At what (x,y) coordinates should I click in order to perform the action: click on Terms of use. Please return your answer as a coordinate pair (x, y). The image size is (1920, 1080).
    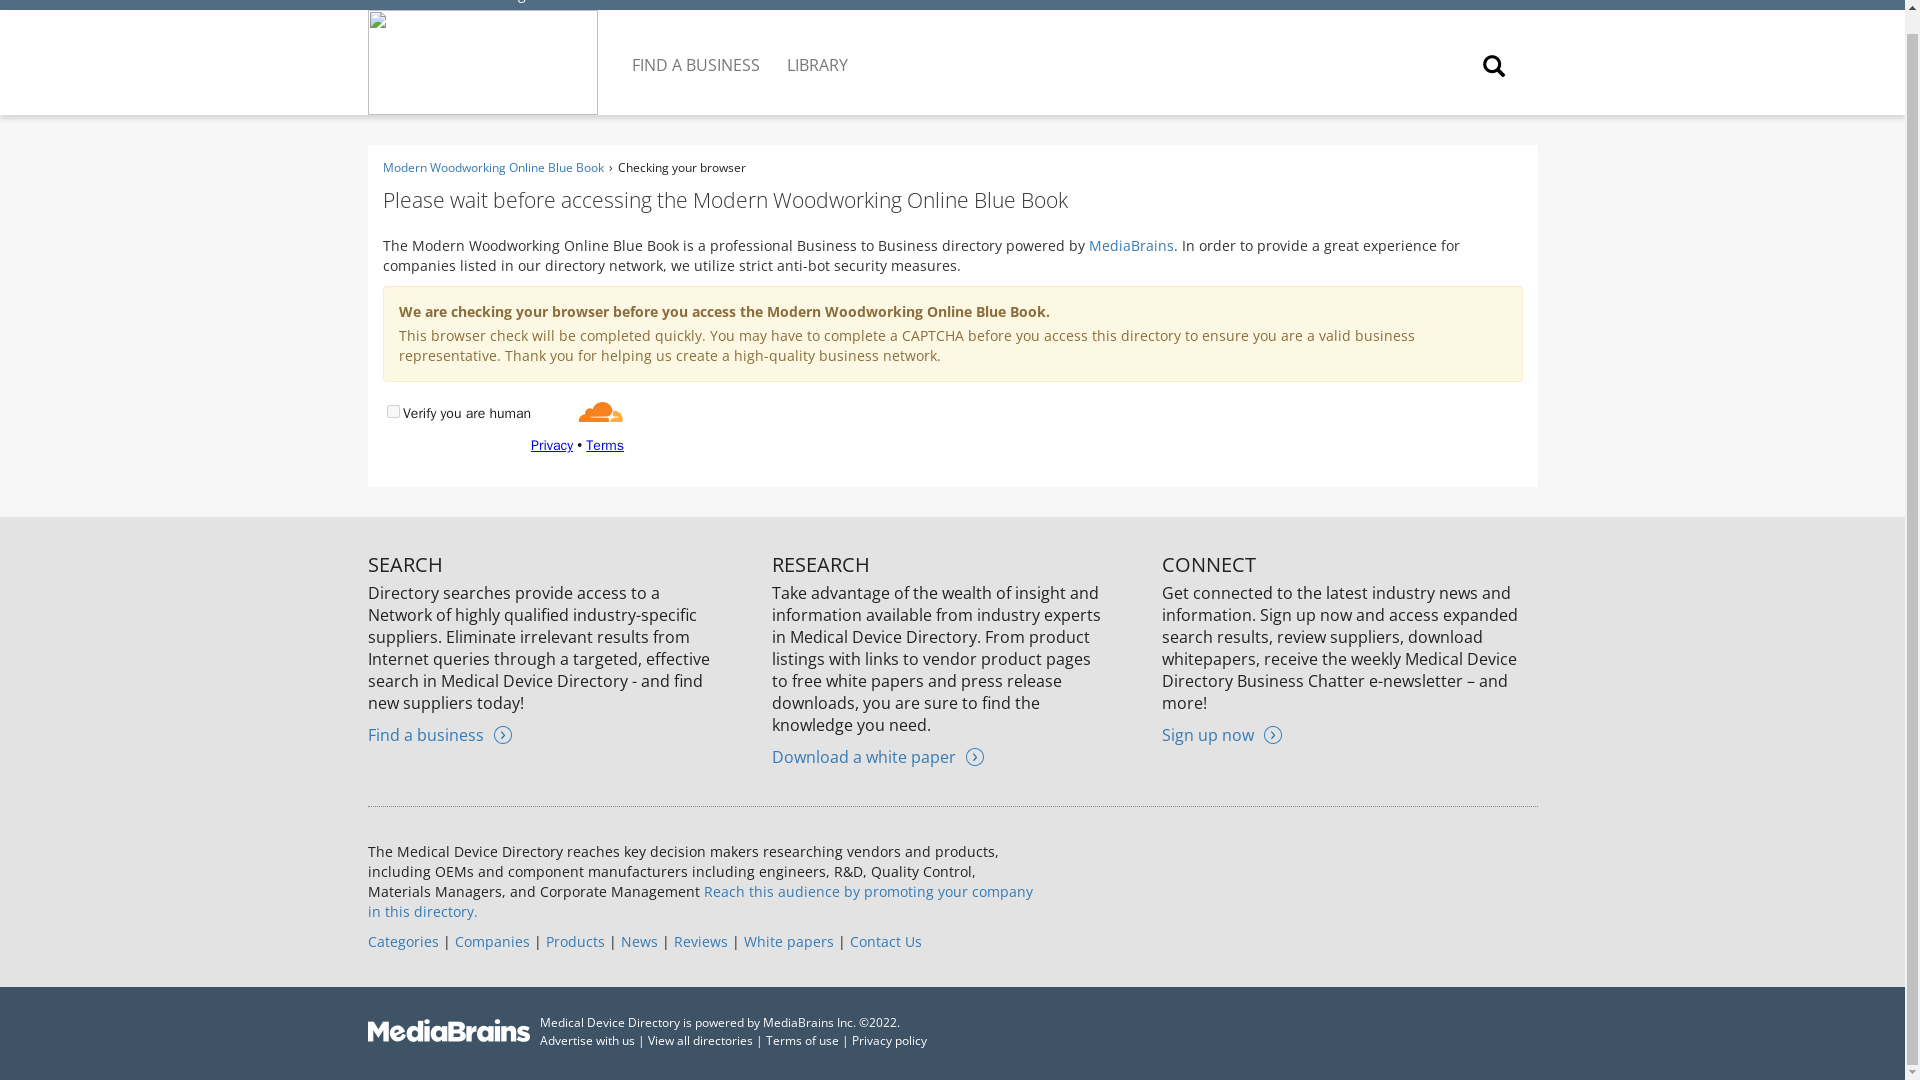
    Looking at the image, I should click on (802, 1040).